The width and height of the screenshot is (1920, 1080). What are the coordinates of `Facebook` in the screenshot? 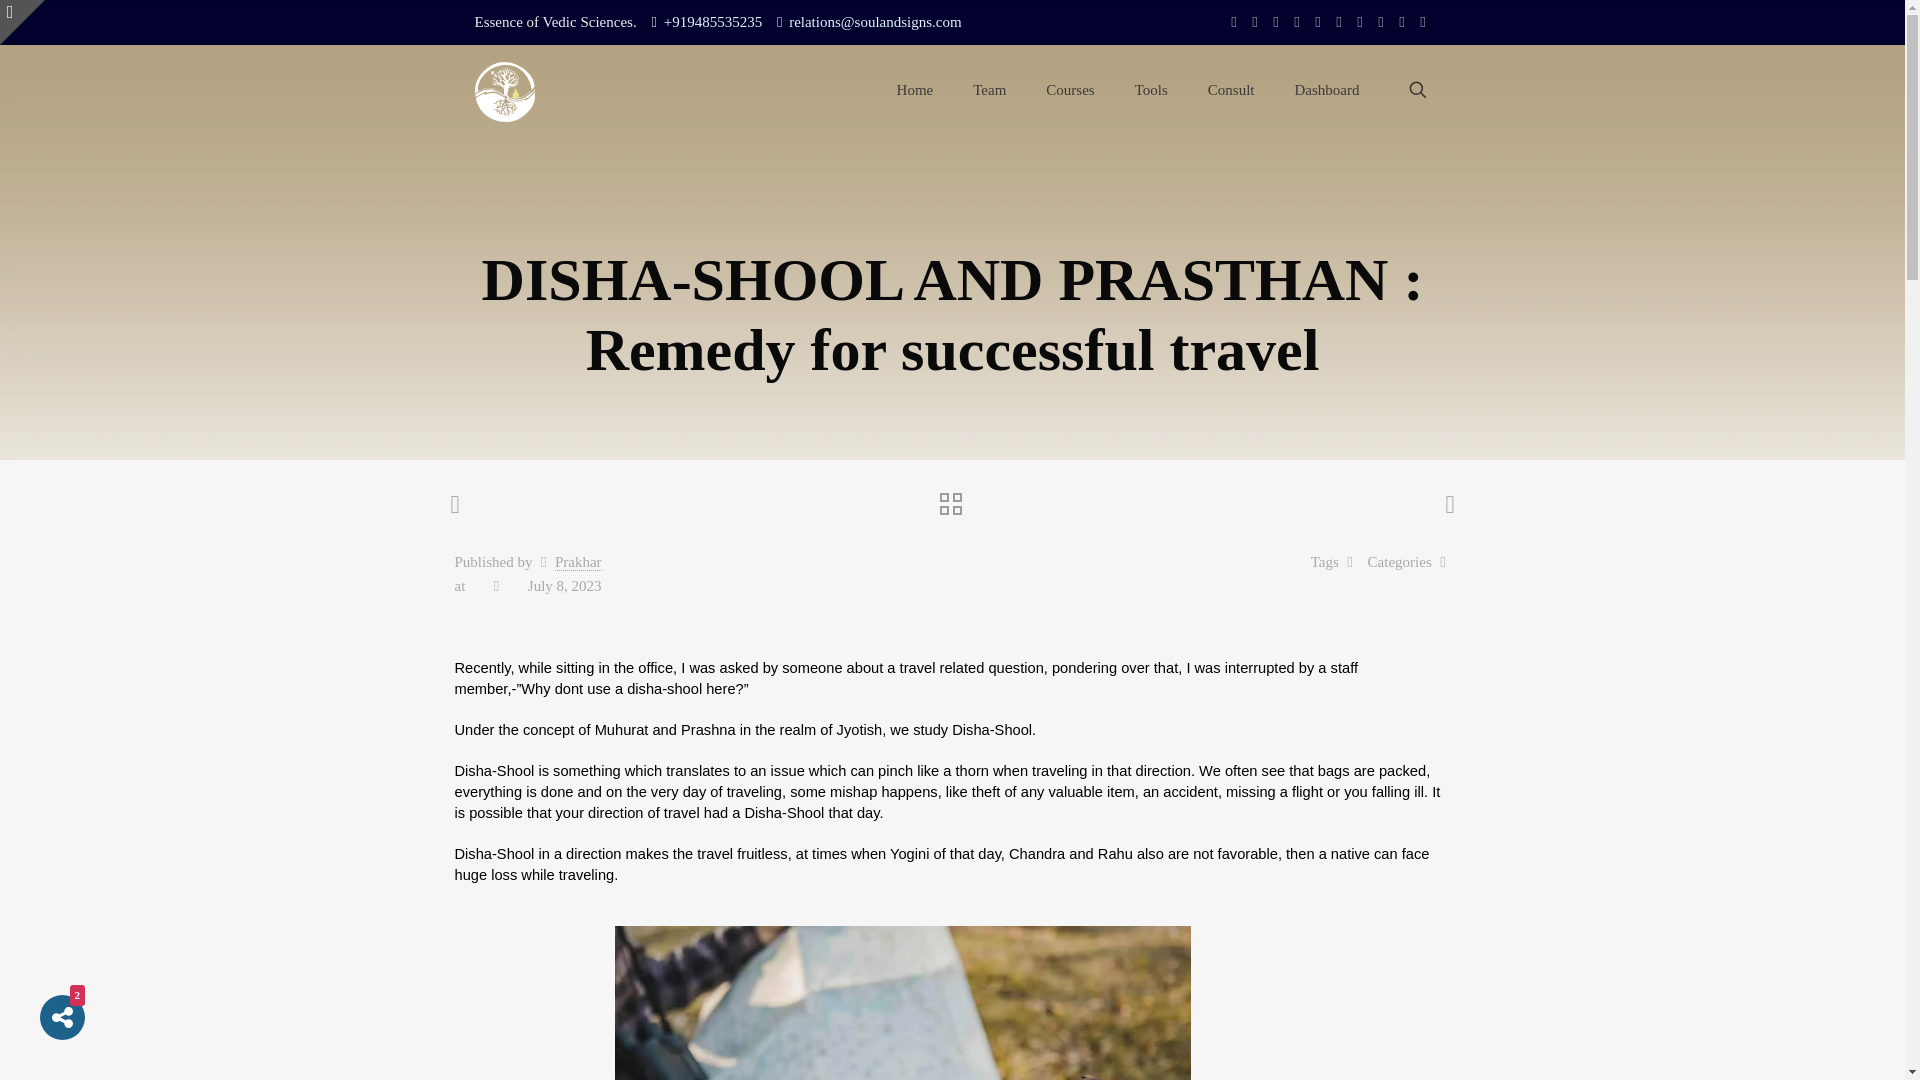 It's located at (1274, 22).